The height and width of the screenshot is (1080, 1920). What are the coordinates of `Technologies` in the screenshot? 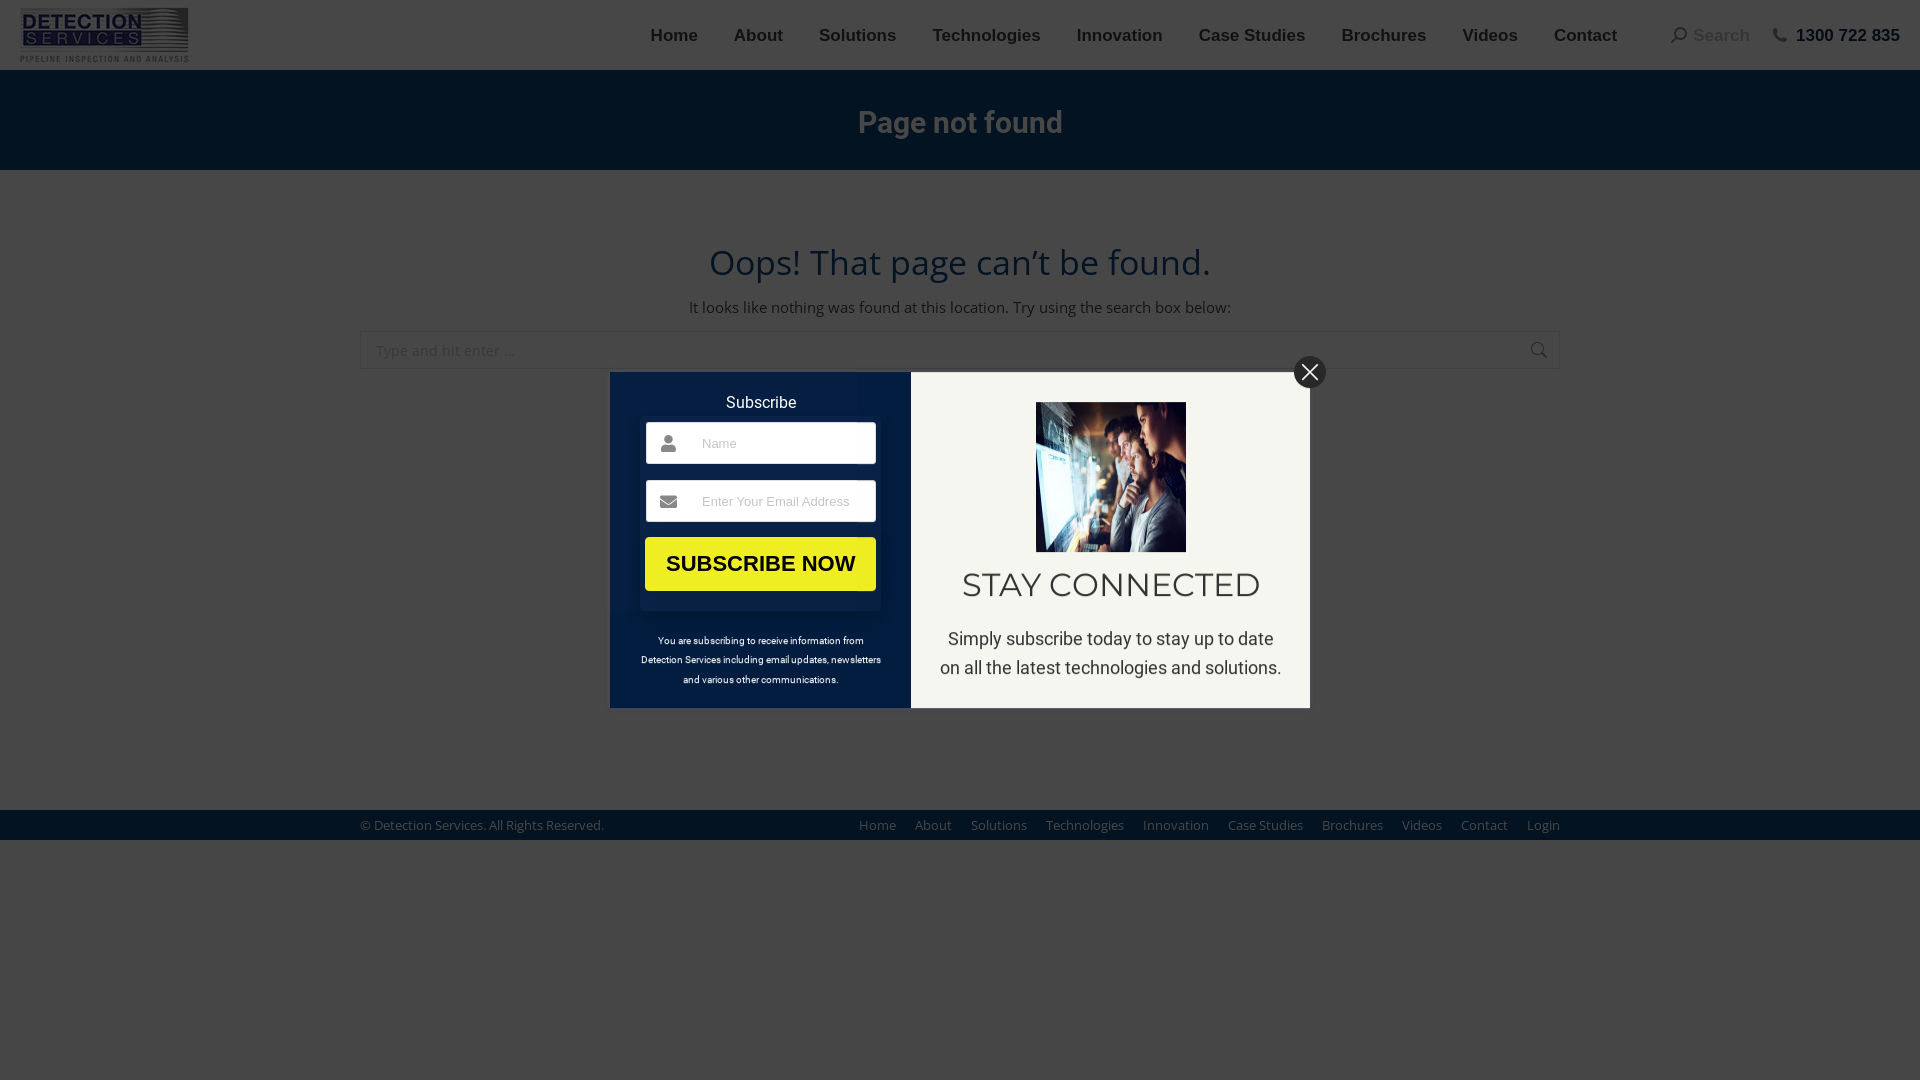 It's located at (1085, 826).